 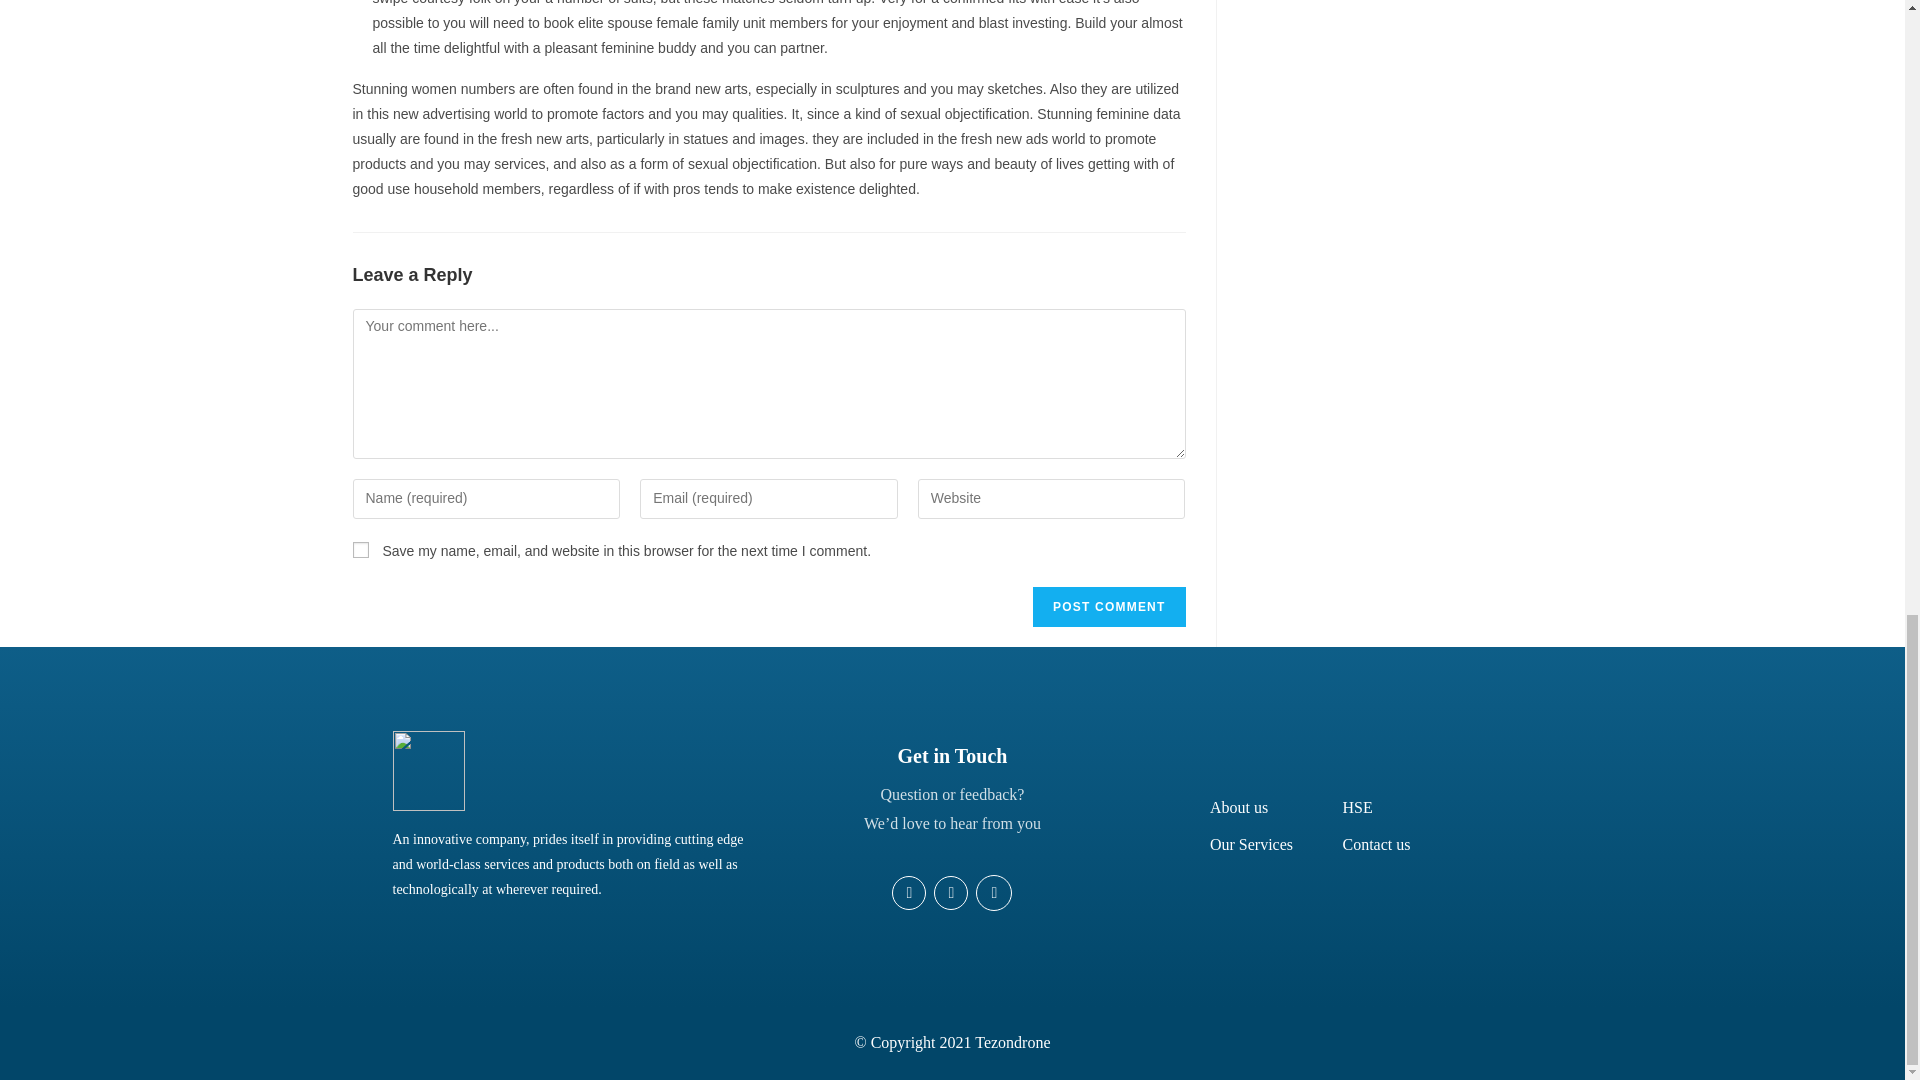 I want to click on About us, so click(x=1238, y=808).